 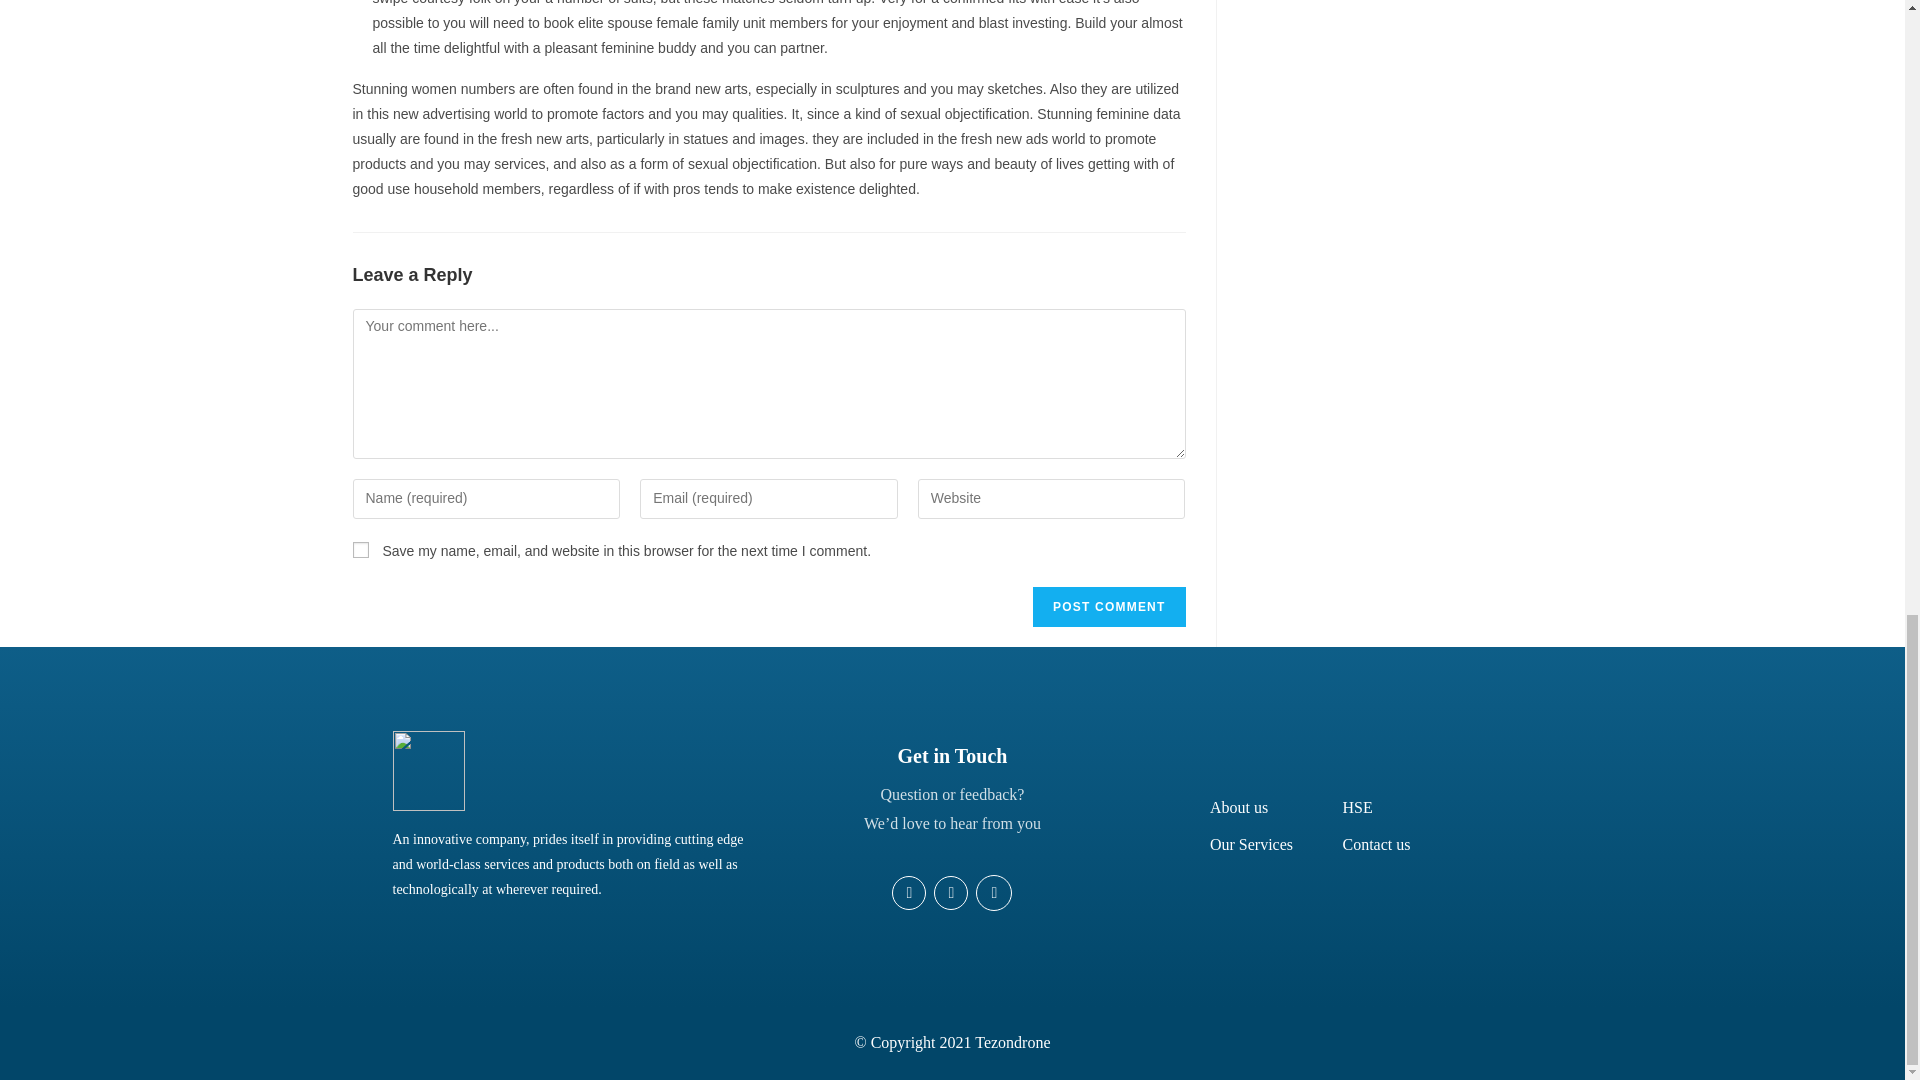 I want to click on About us, so click(x=1238, y=808).